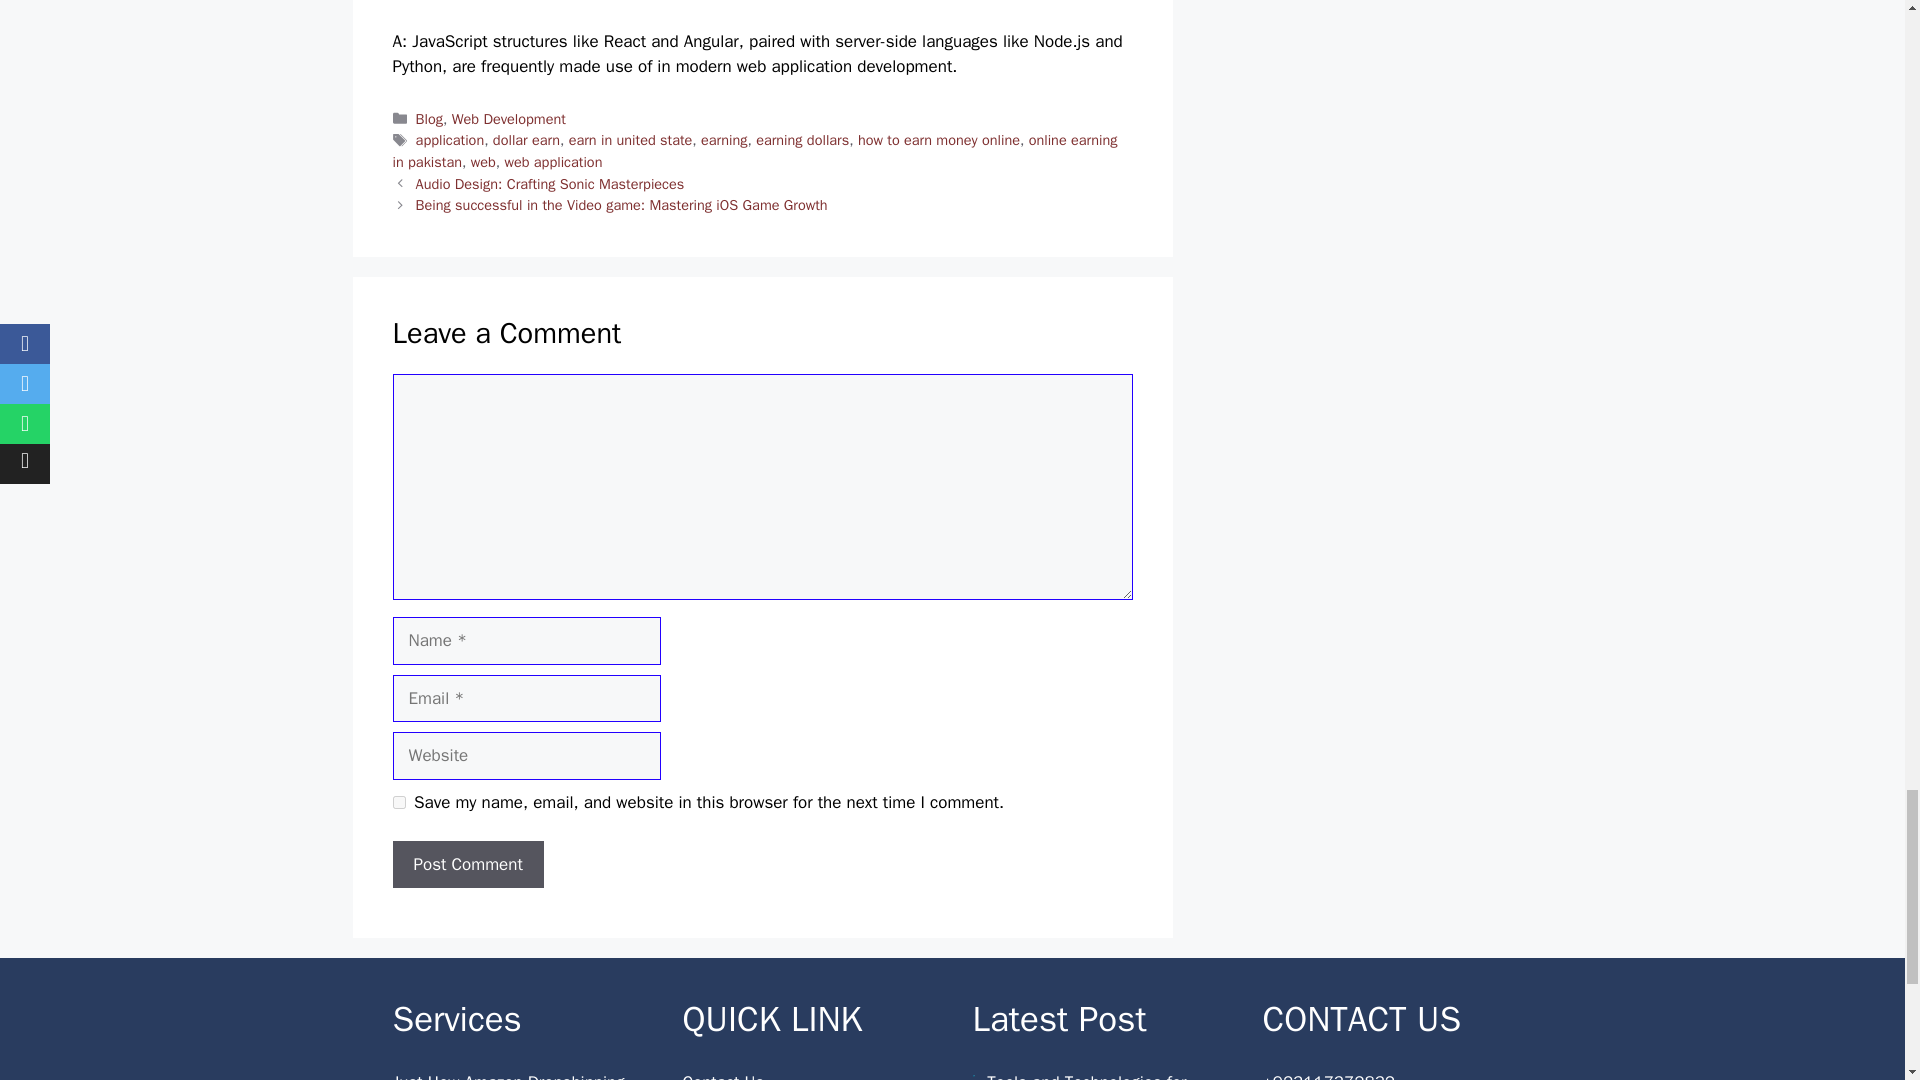  What do you see at coordinates (526, 140) in the screenshot?
I see `dollar earn` at bounding box center [526, 140].